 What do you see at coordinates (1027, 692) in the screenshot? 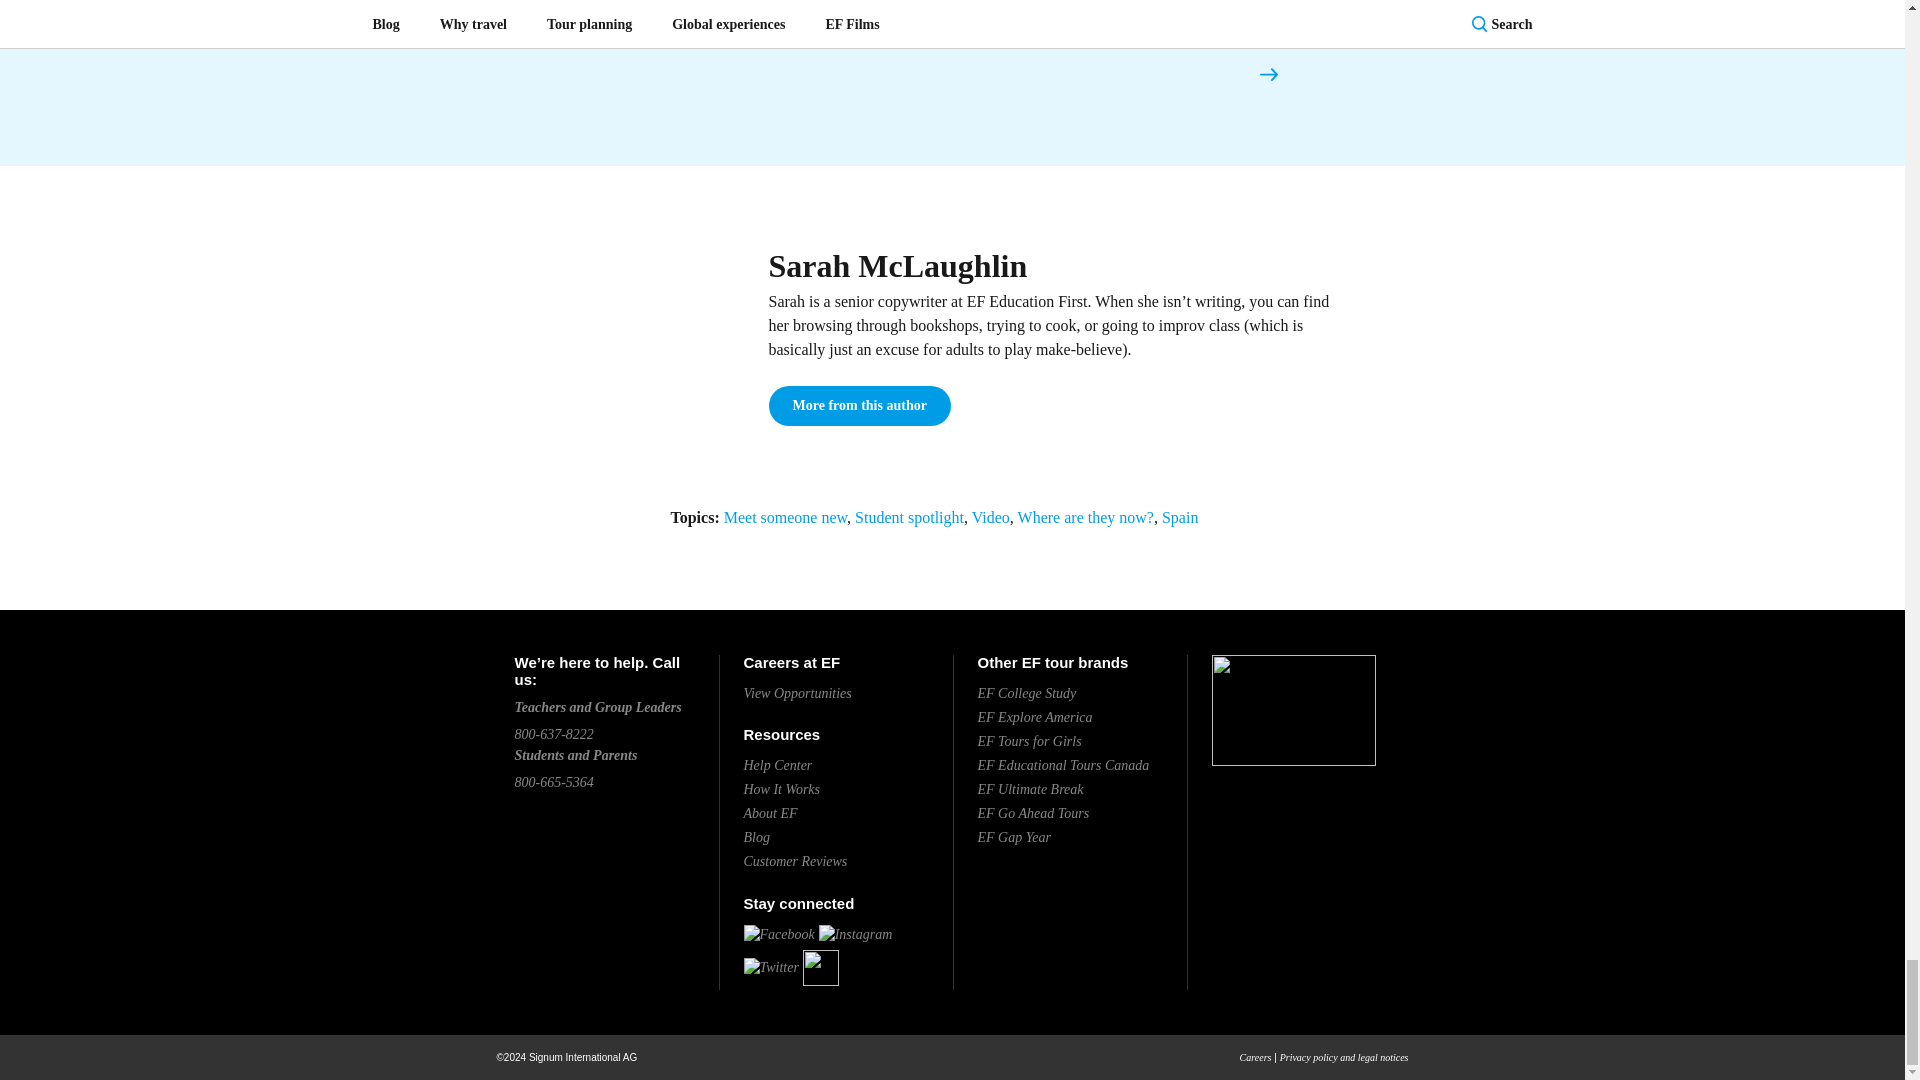
I see `College Study Tours` at bounding box center [1027, 692].